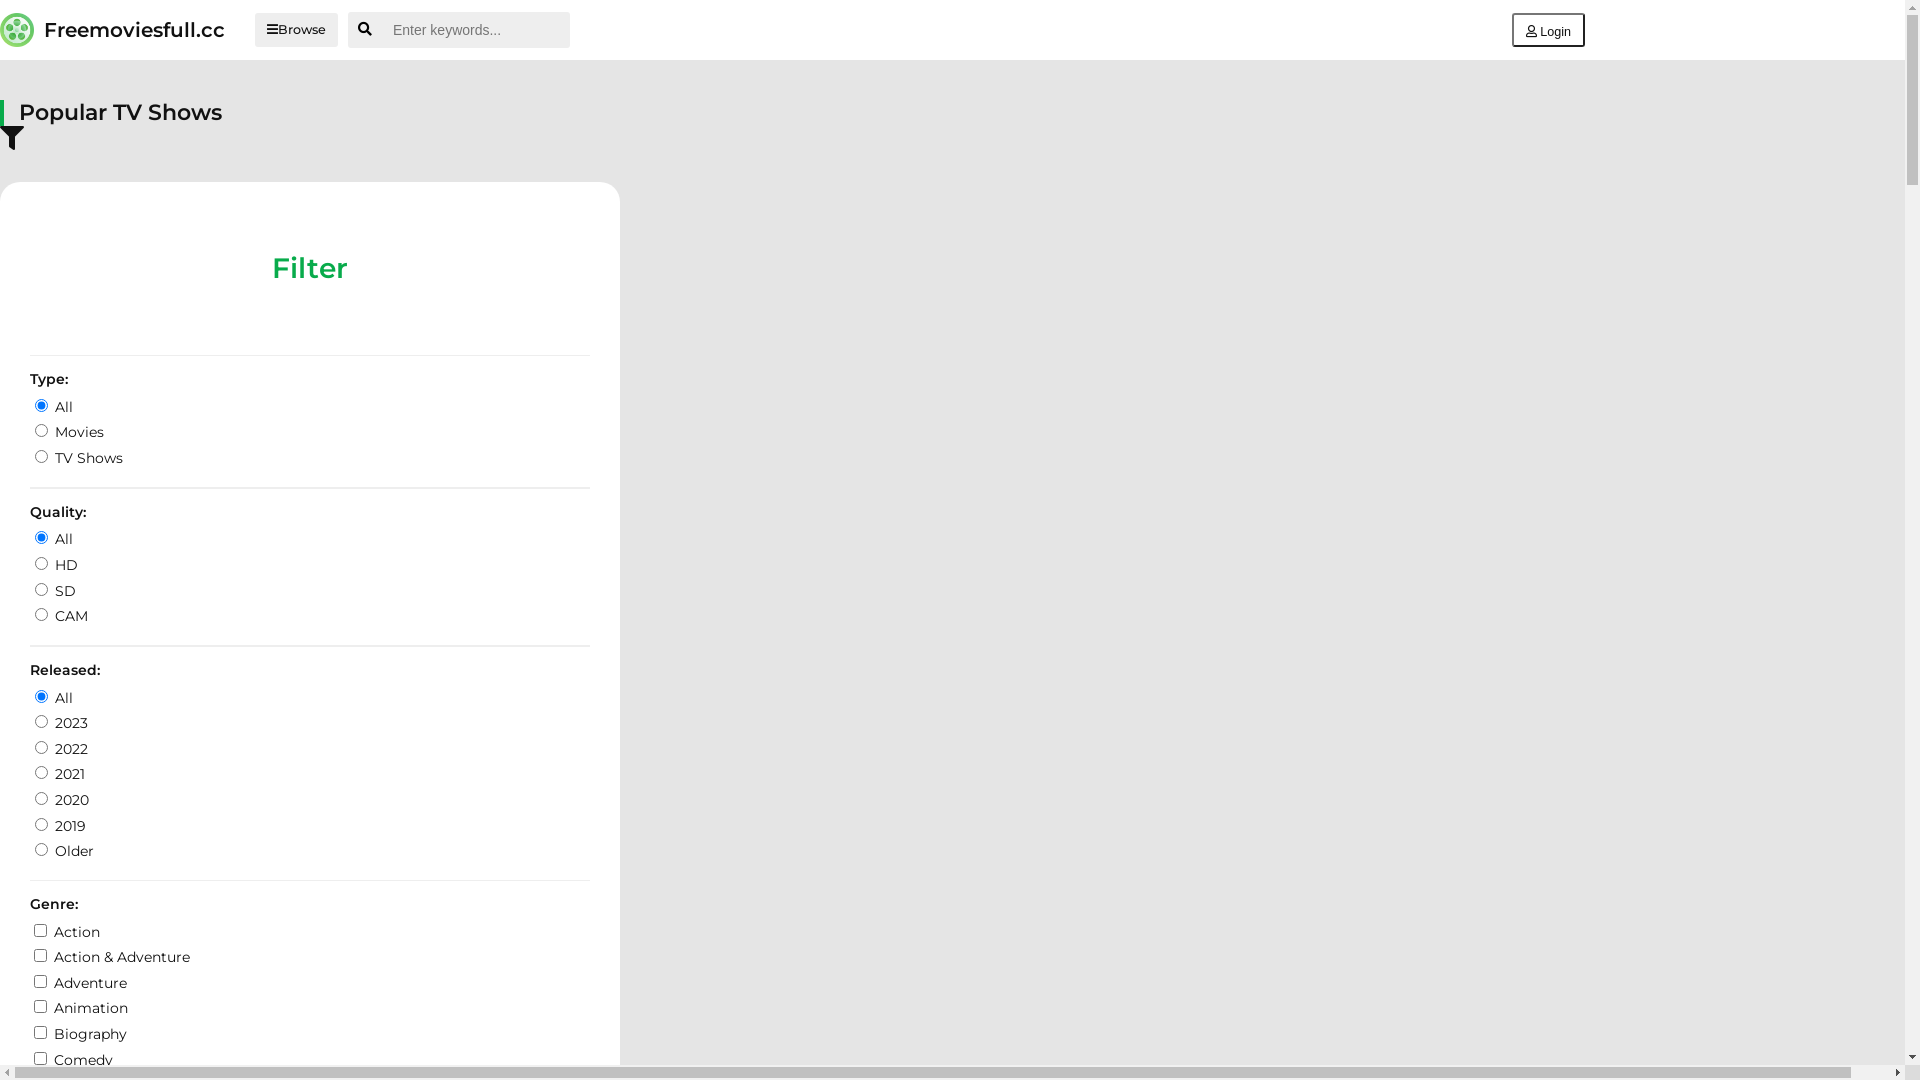 This screenshot has width=1920, height=1080. Describe the element at coordinates (1548, 30) in the screenshot. I see `Login` at that location.